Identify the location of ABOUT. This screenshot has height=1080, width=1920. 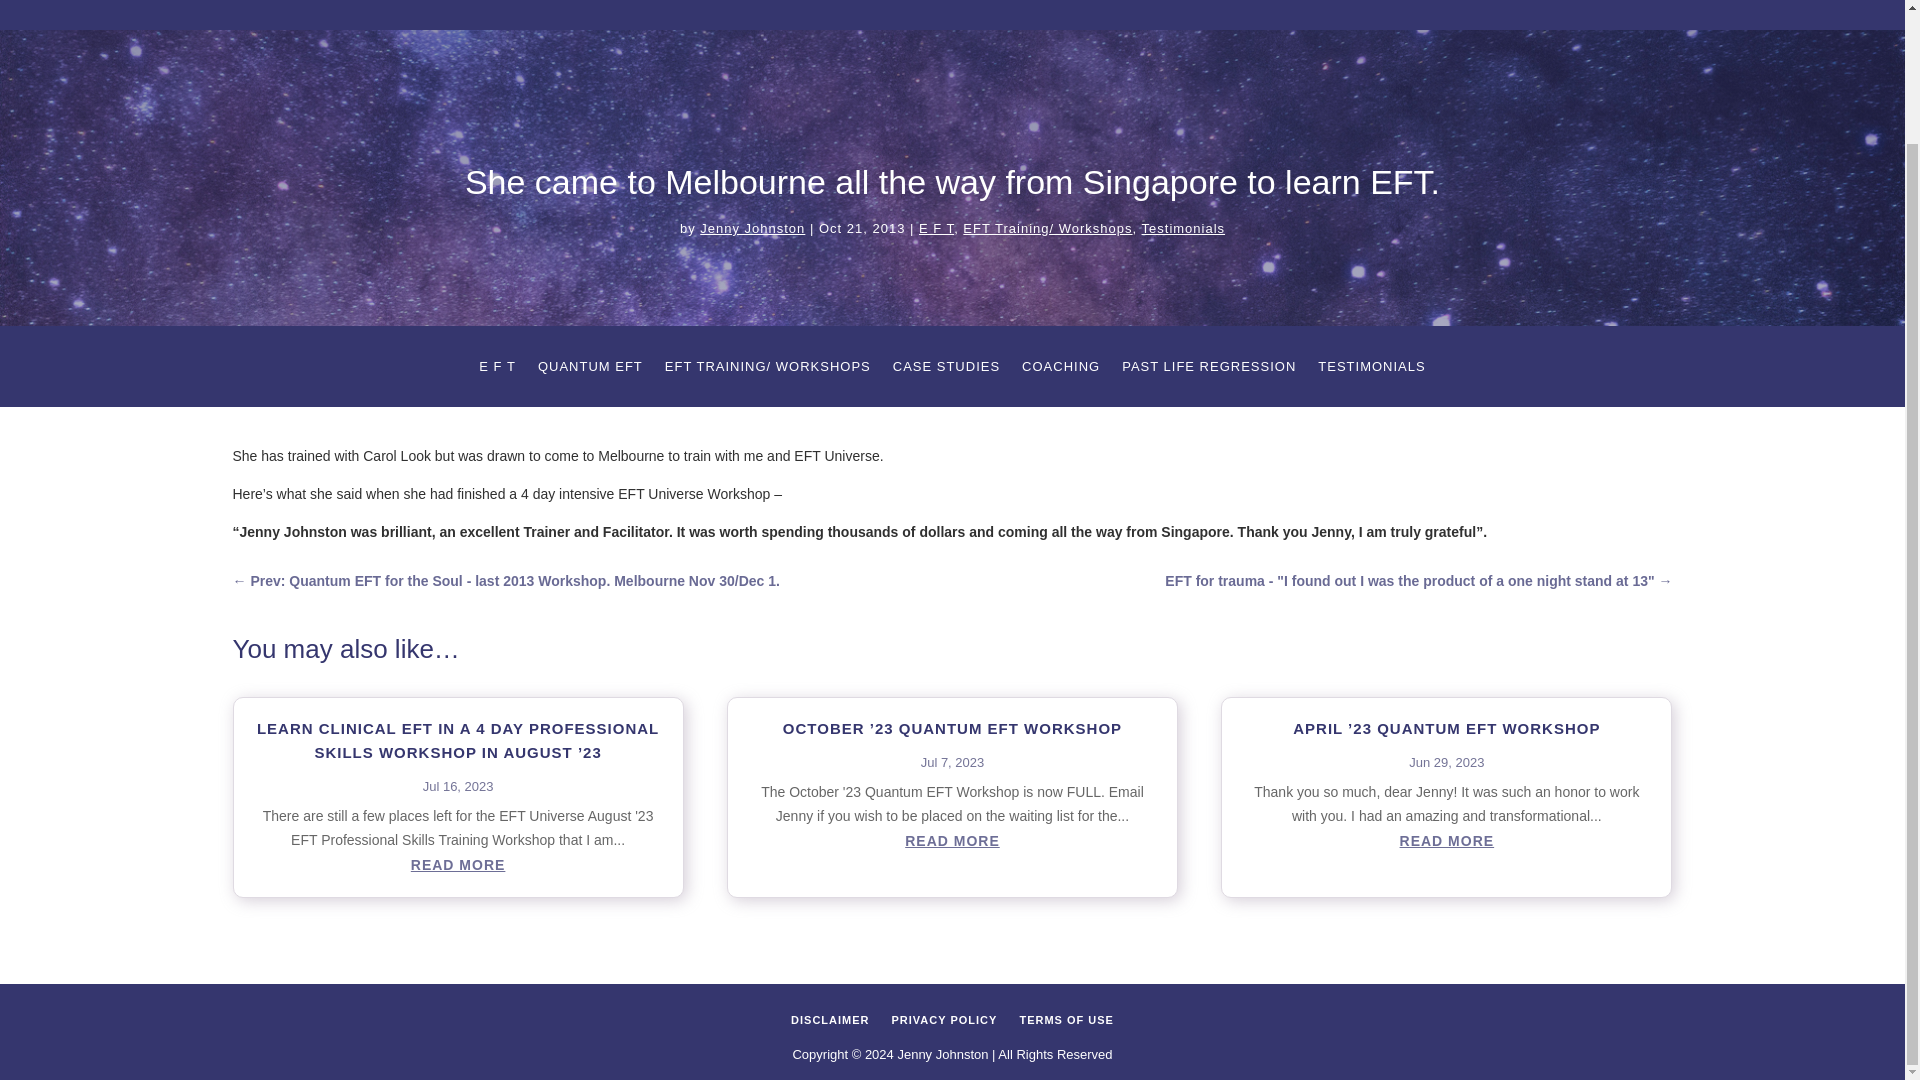
(516, 2).